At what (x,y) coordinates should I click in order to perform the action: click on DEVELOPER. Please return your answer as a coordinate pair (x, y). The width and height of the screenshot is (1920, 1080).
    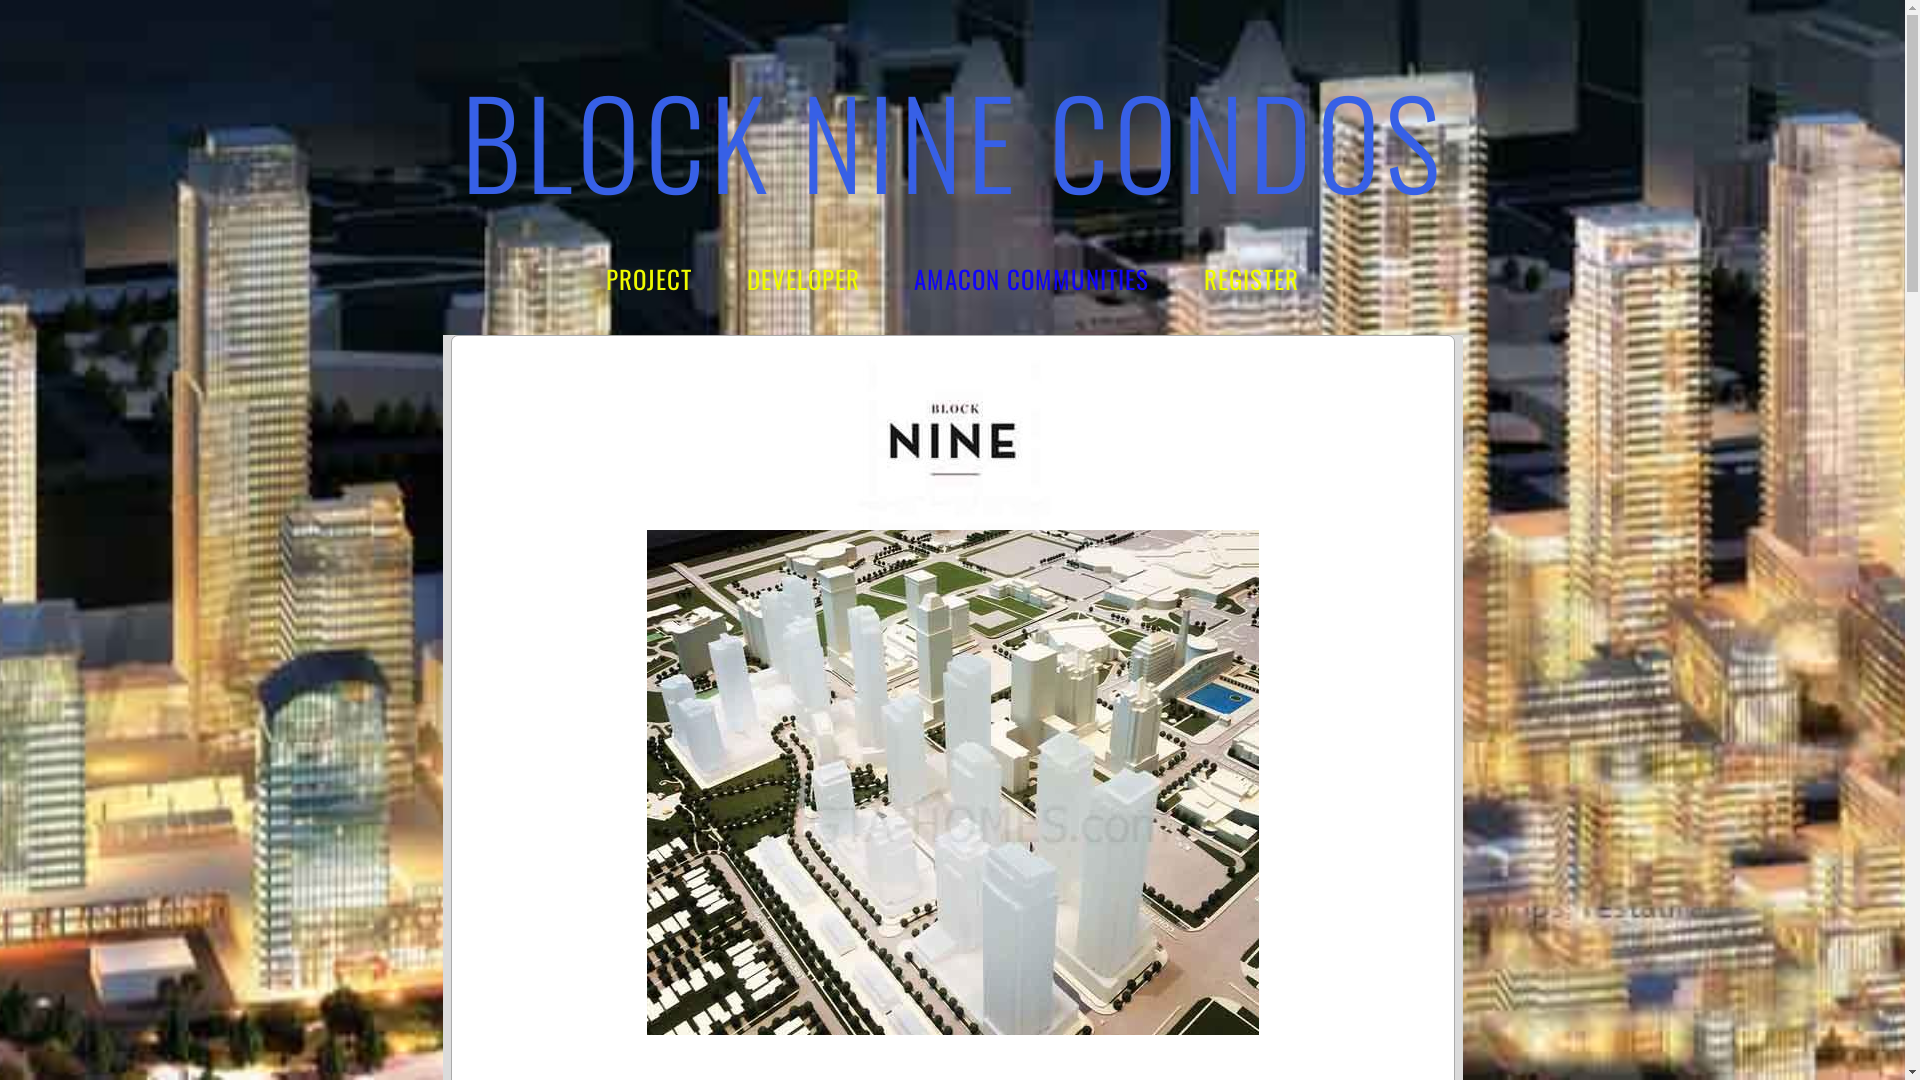
    Looking at the image, I should click on (804, 278).